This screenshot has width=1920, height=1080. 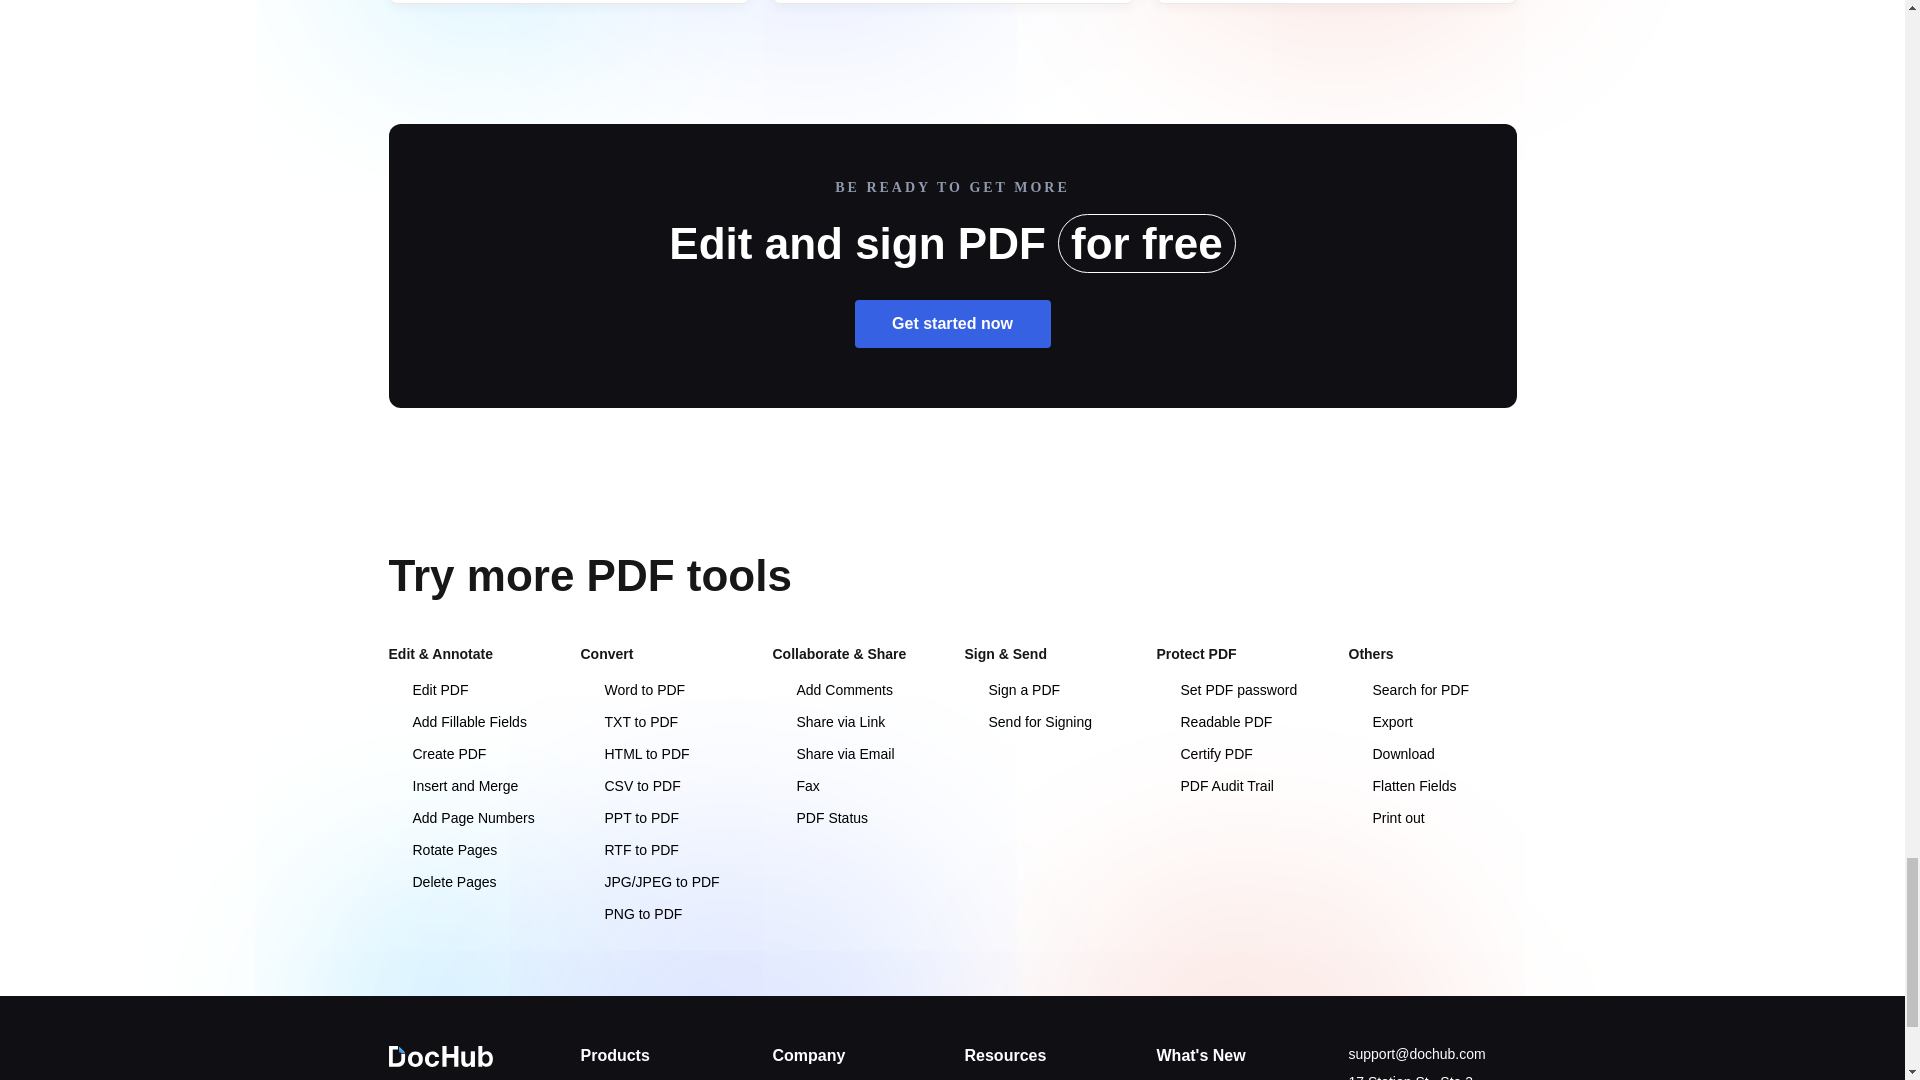 What do you see at coordinates (428, 689) in the screenshot?
I see `Edit PDF` at bounding box center [428, 689].